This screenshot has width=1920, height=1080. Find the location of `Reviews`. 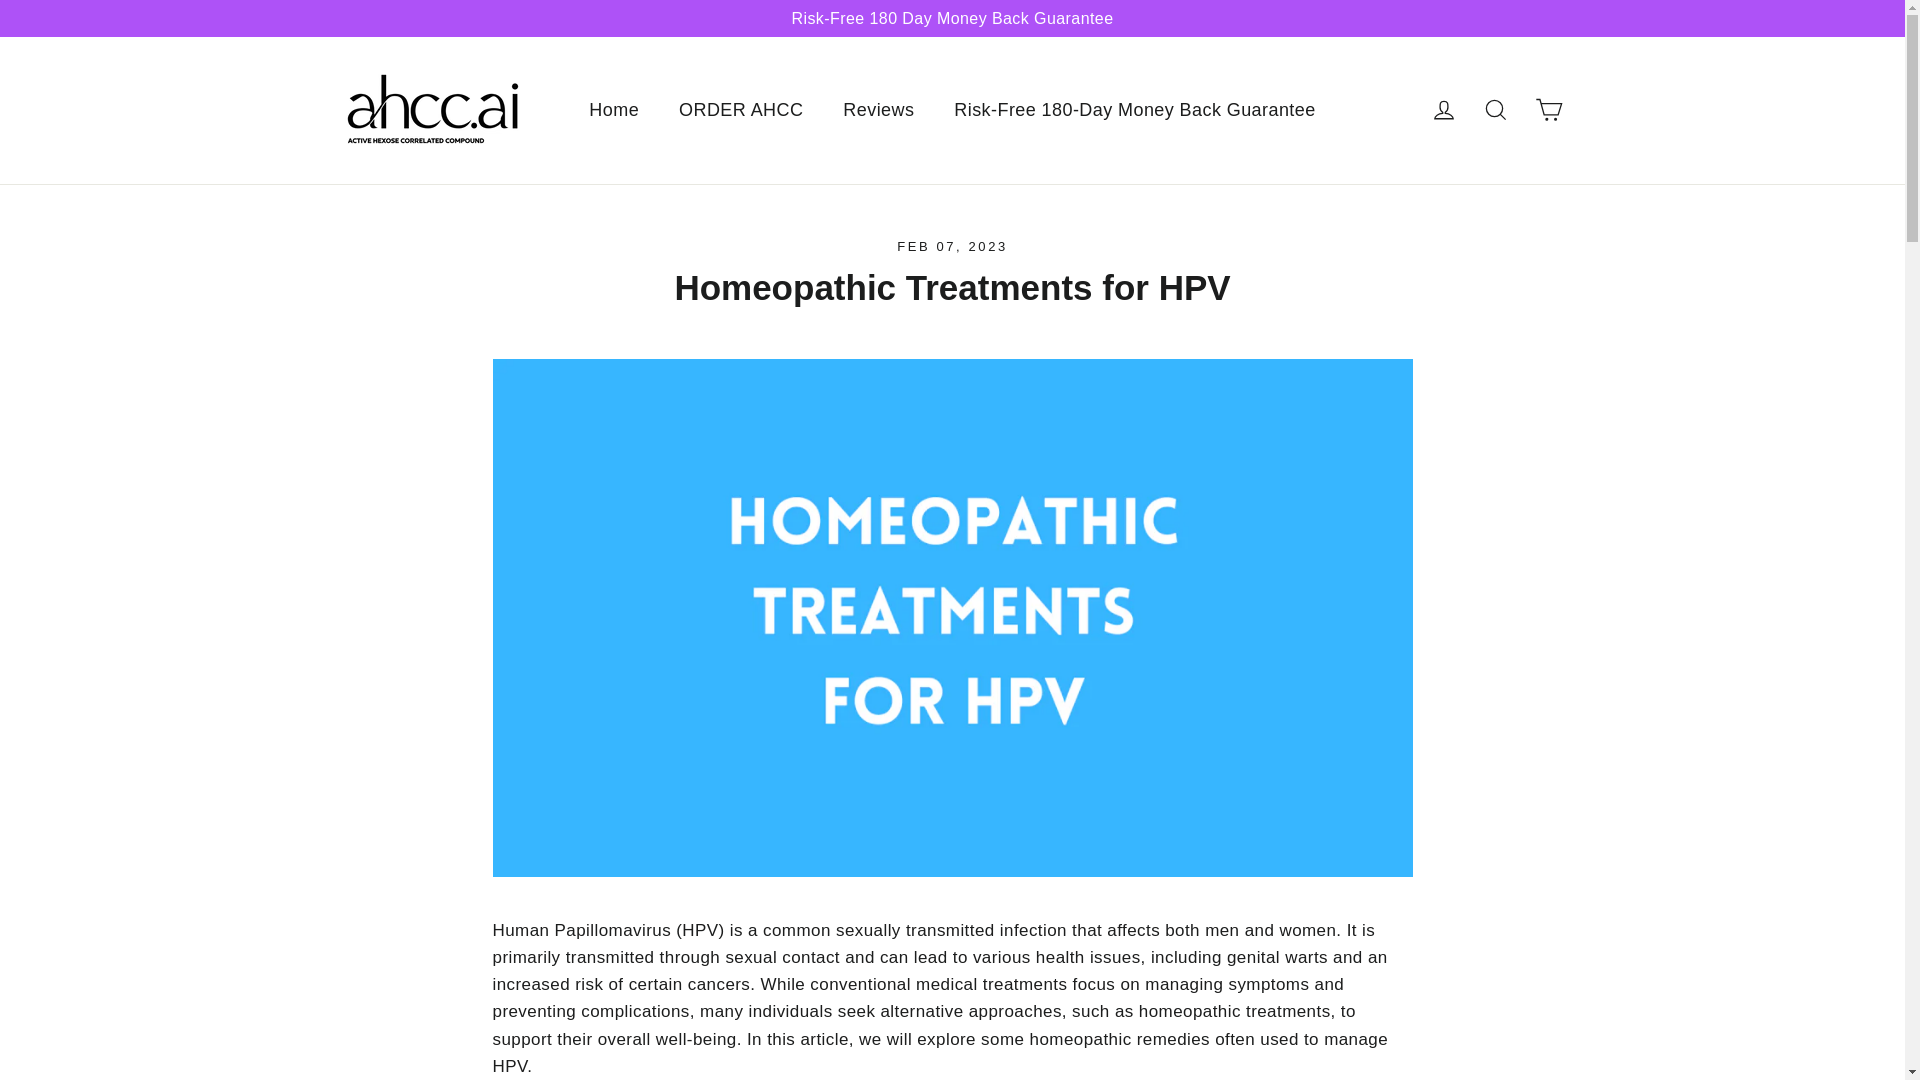

Reviews is located at coordinates (1444, 110).